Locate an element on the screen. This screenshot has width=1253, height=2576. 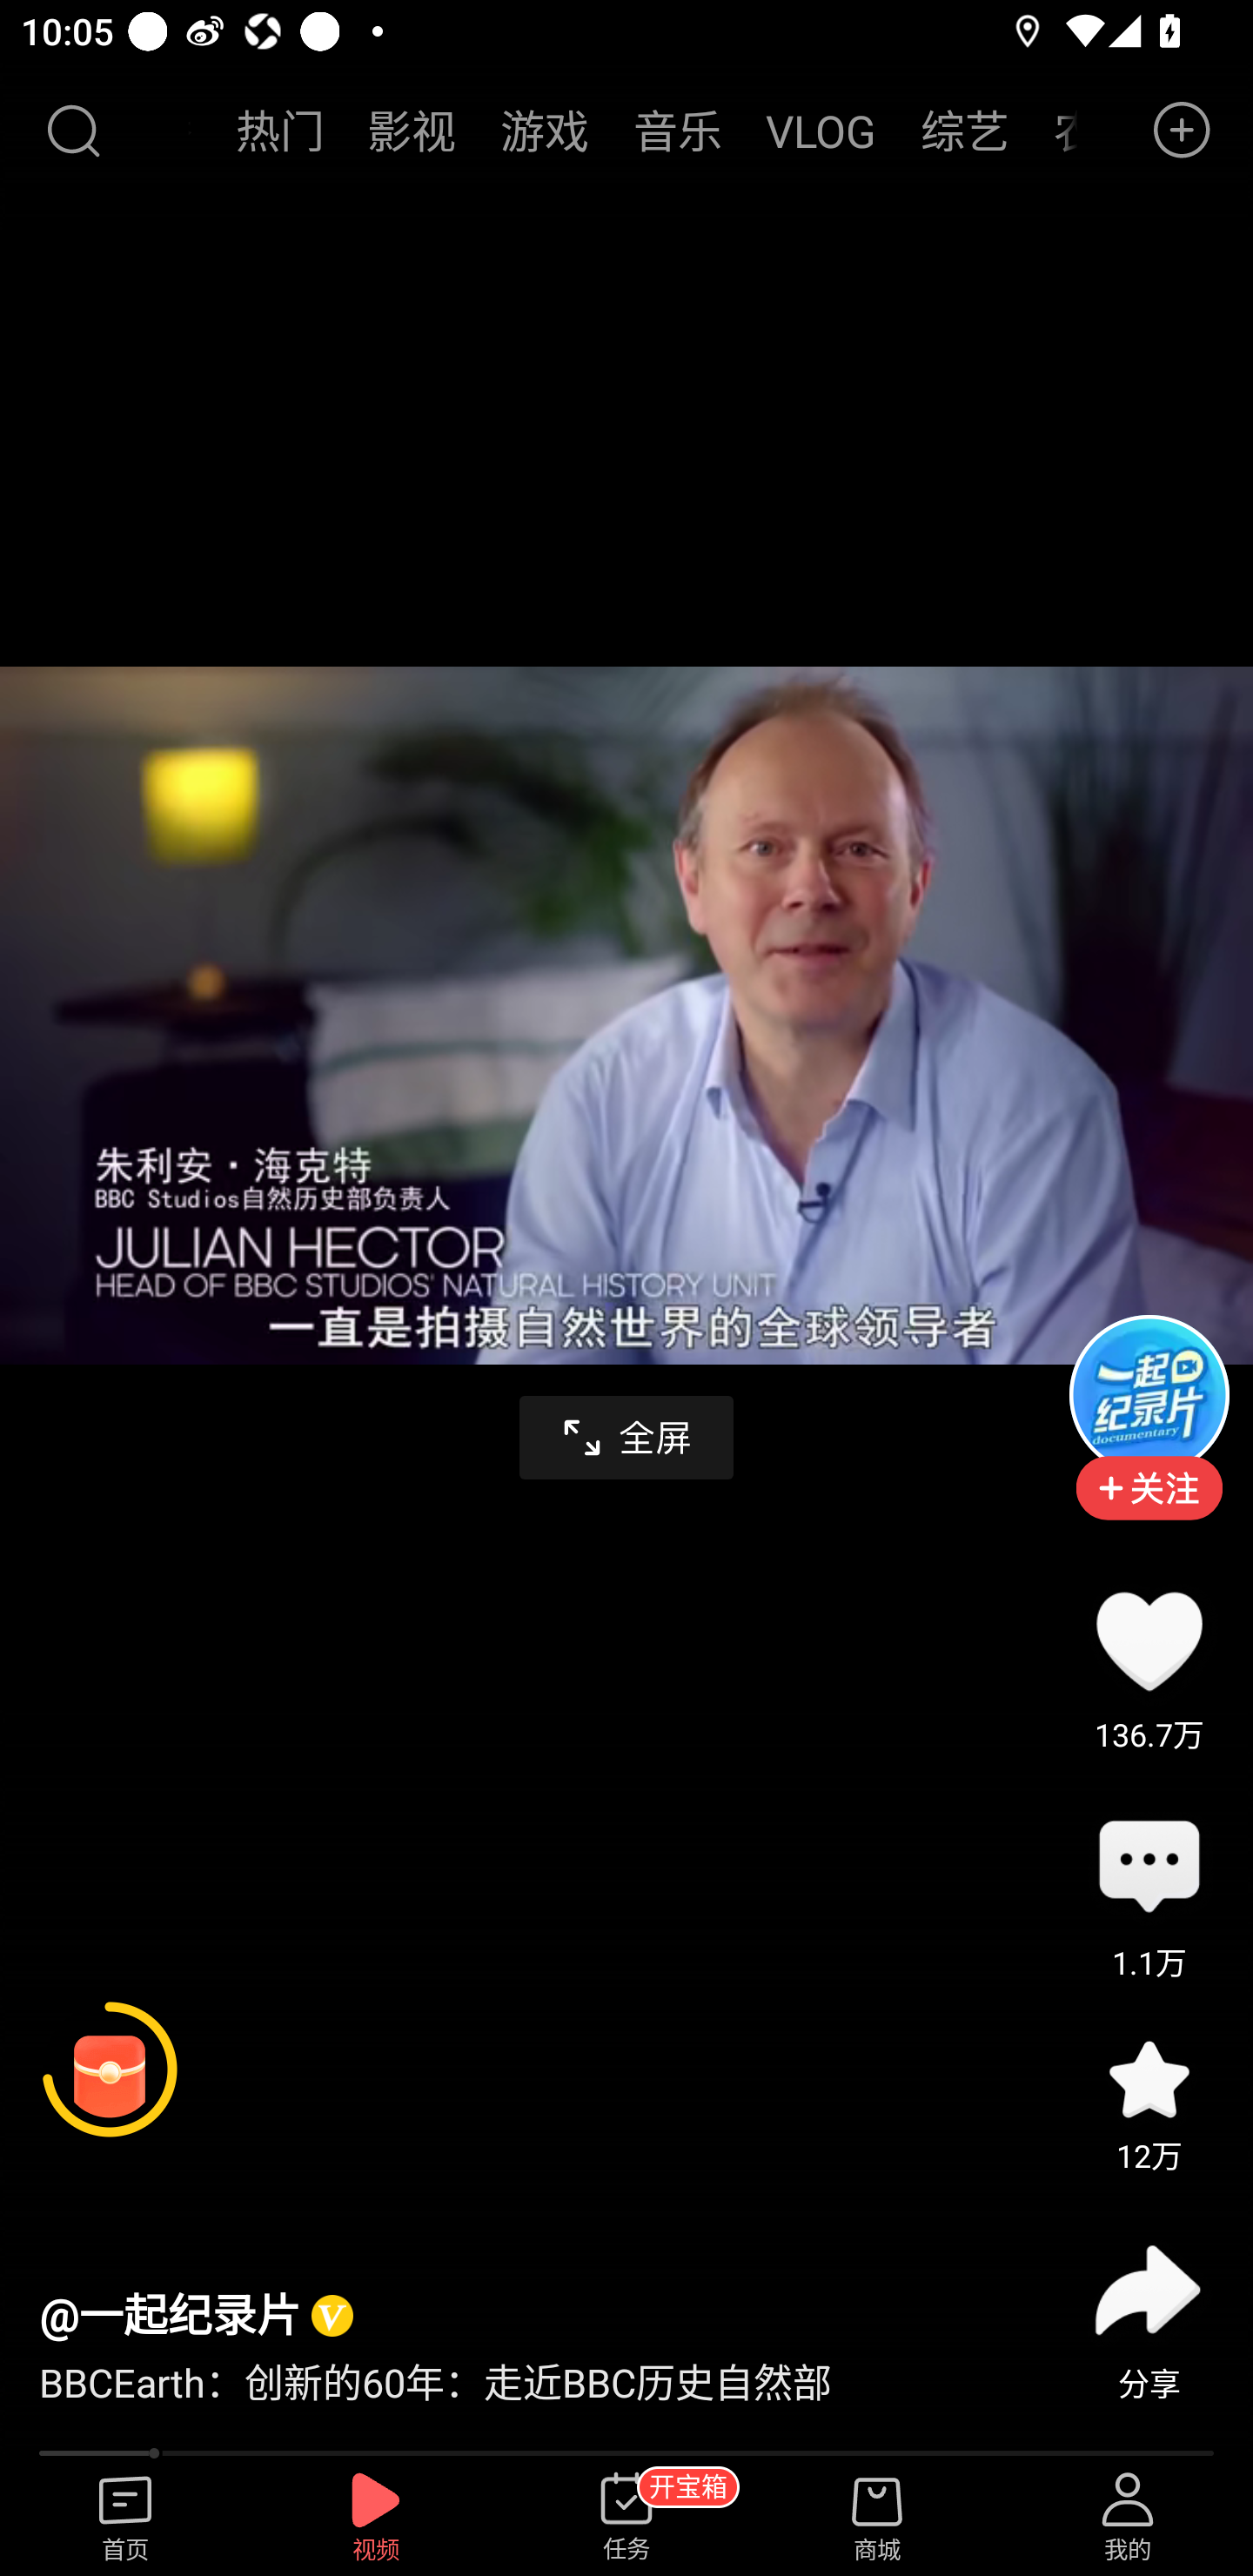
阅读赚金币 is located at coordinates (110, 2070).